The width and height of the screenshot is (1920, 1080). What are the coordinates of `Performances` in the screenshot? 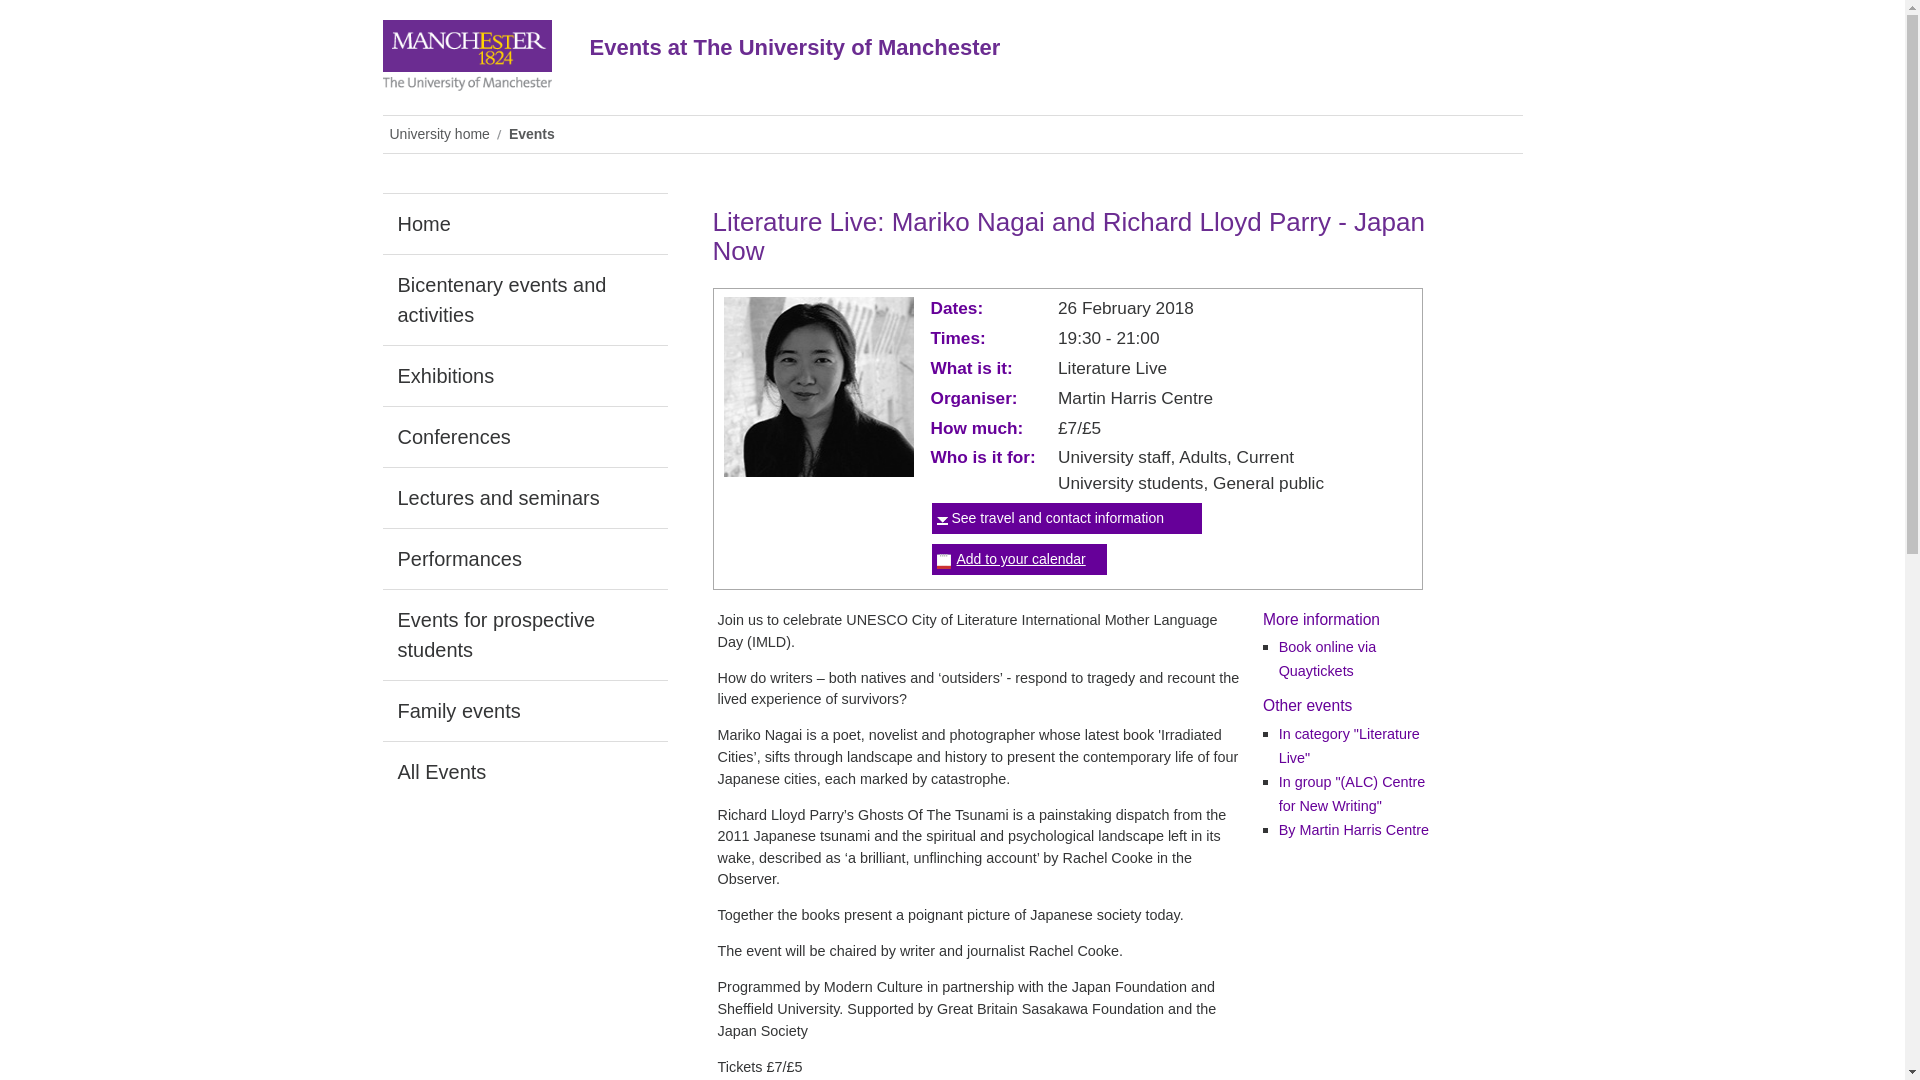 It's located at (524, 558).